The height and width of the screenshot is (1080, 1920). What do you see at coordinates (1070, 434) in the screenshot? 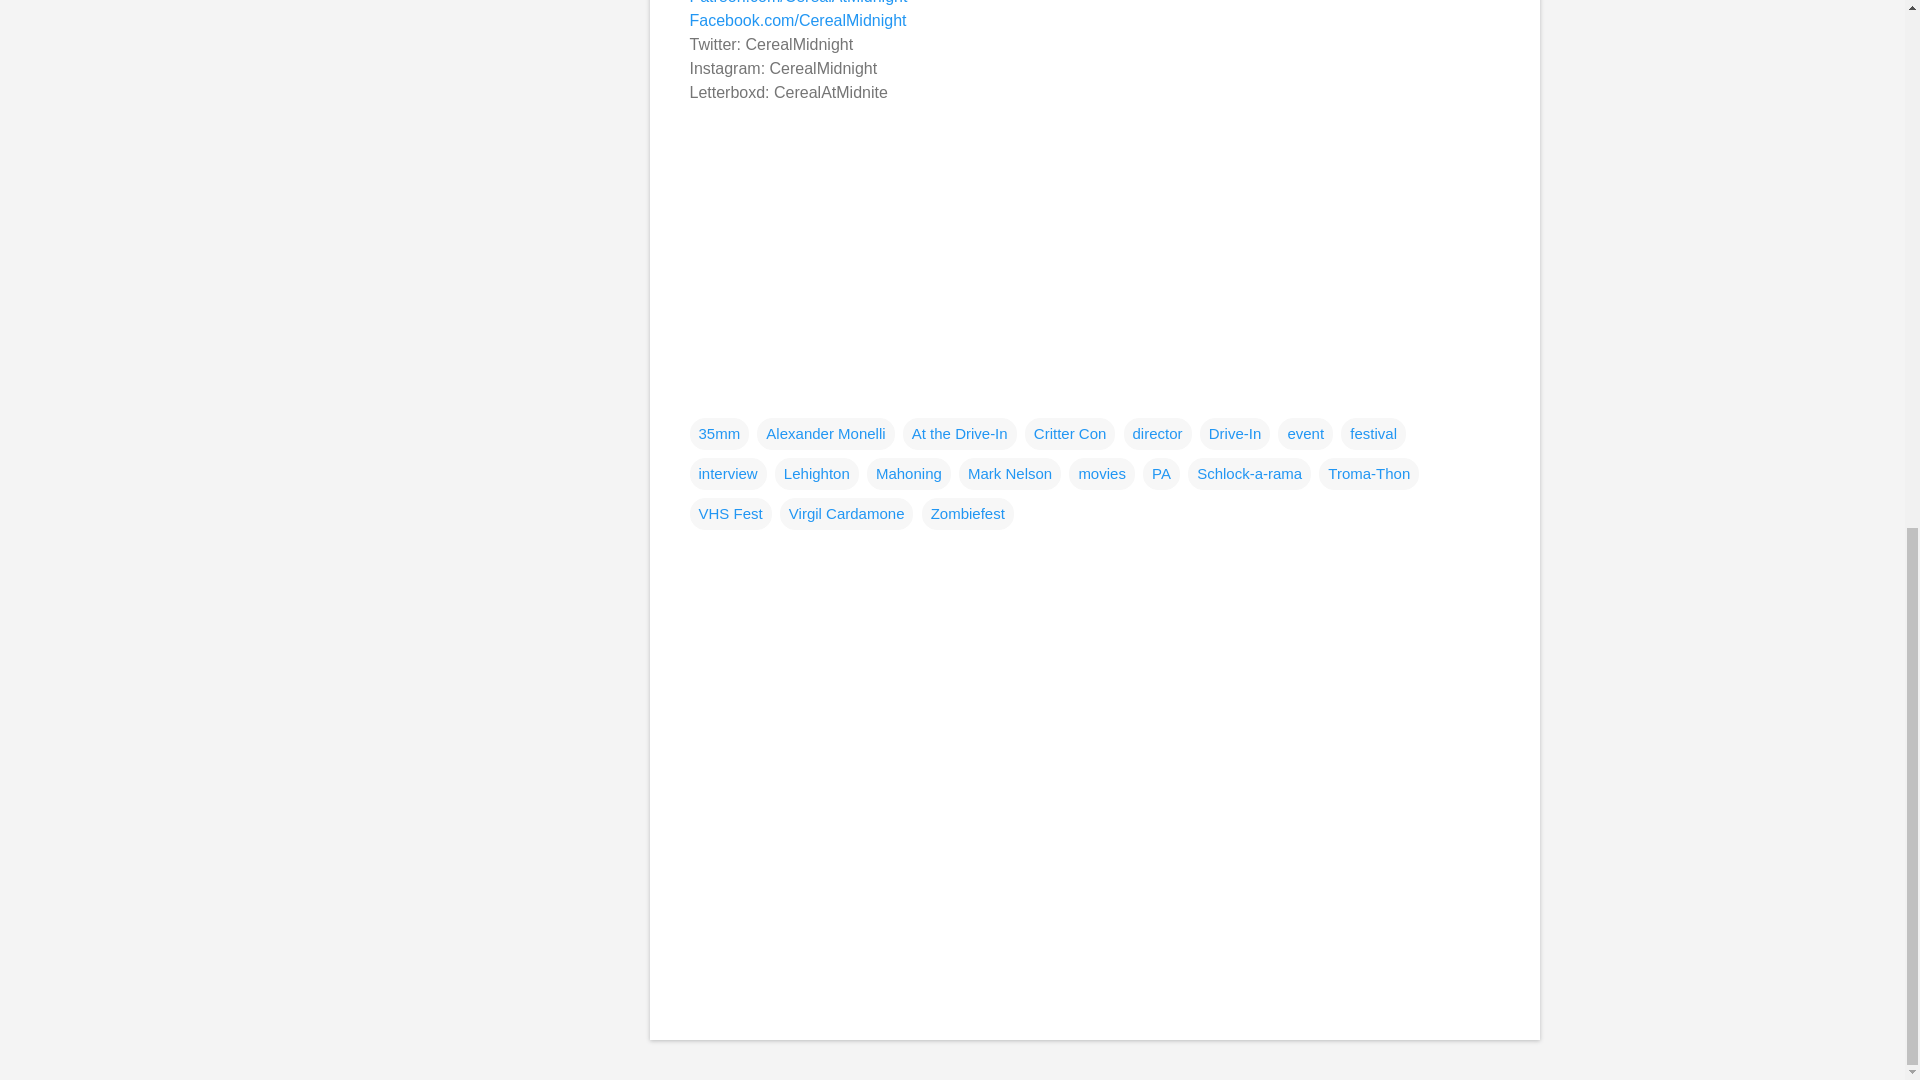
I see `Critter Con` at bounding box center [1070, 434].